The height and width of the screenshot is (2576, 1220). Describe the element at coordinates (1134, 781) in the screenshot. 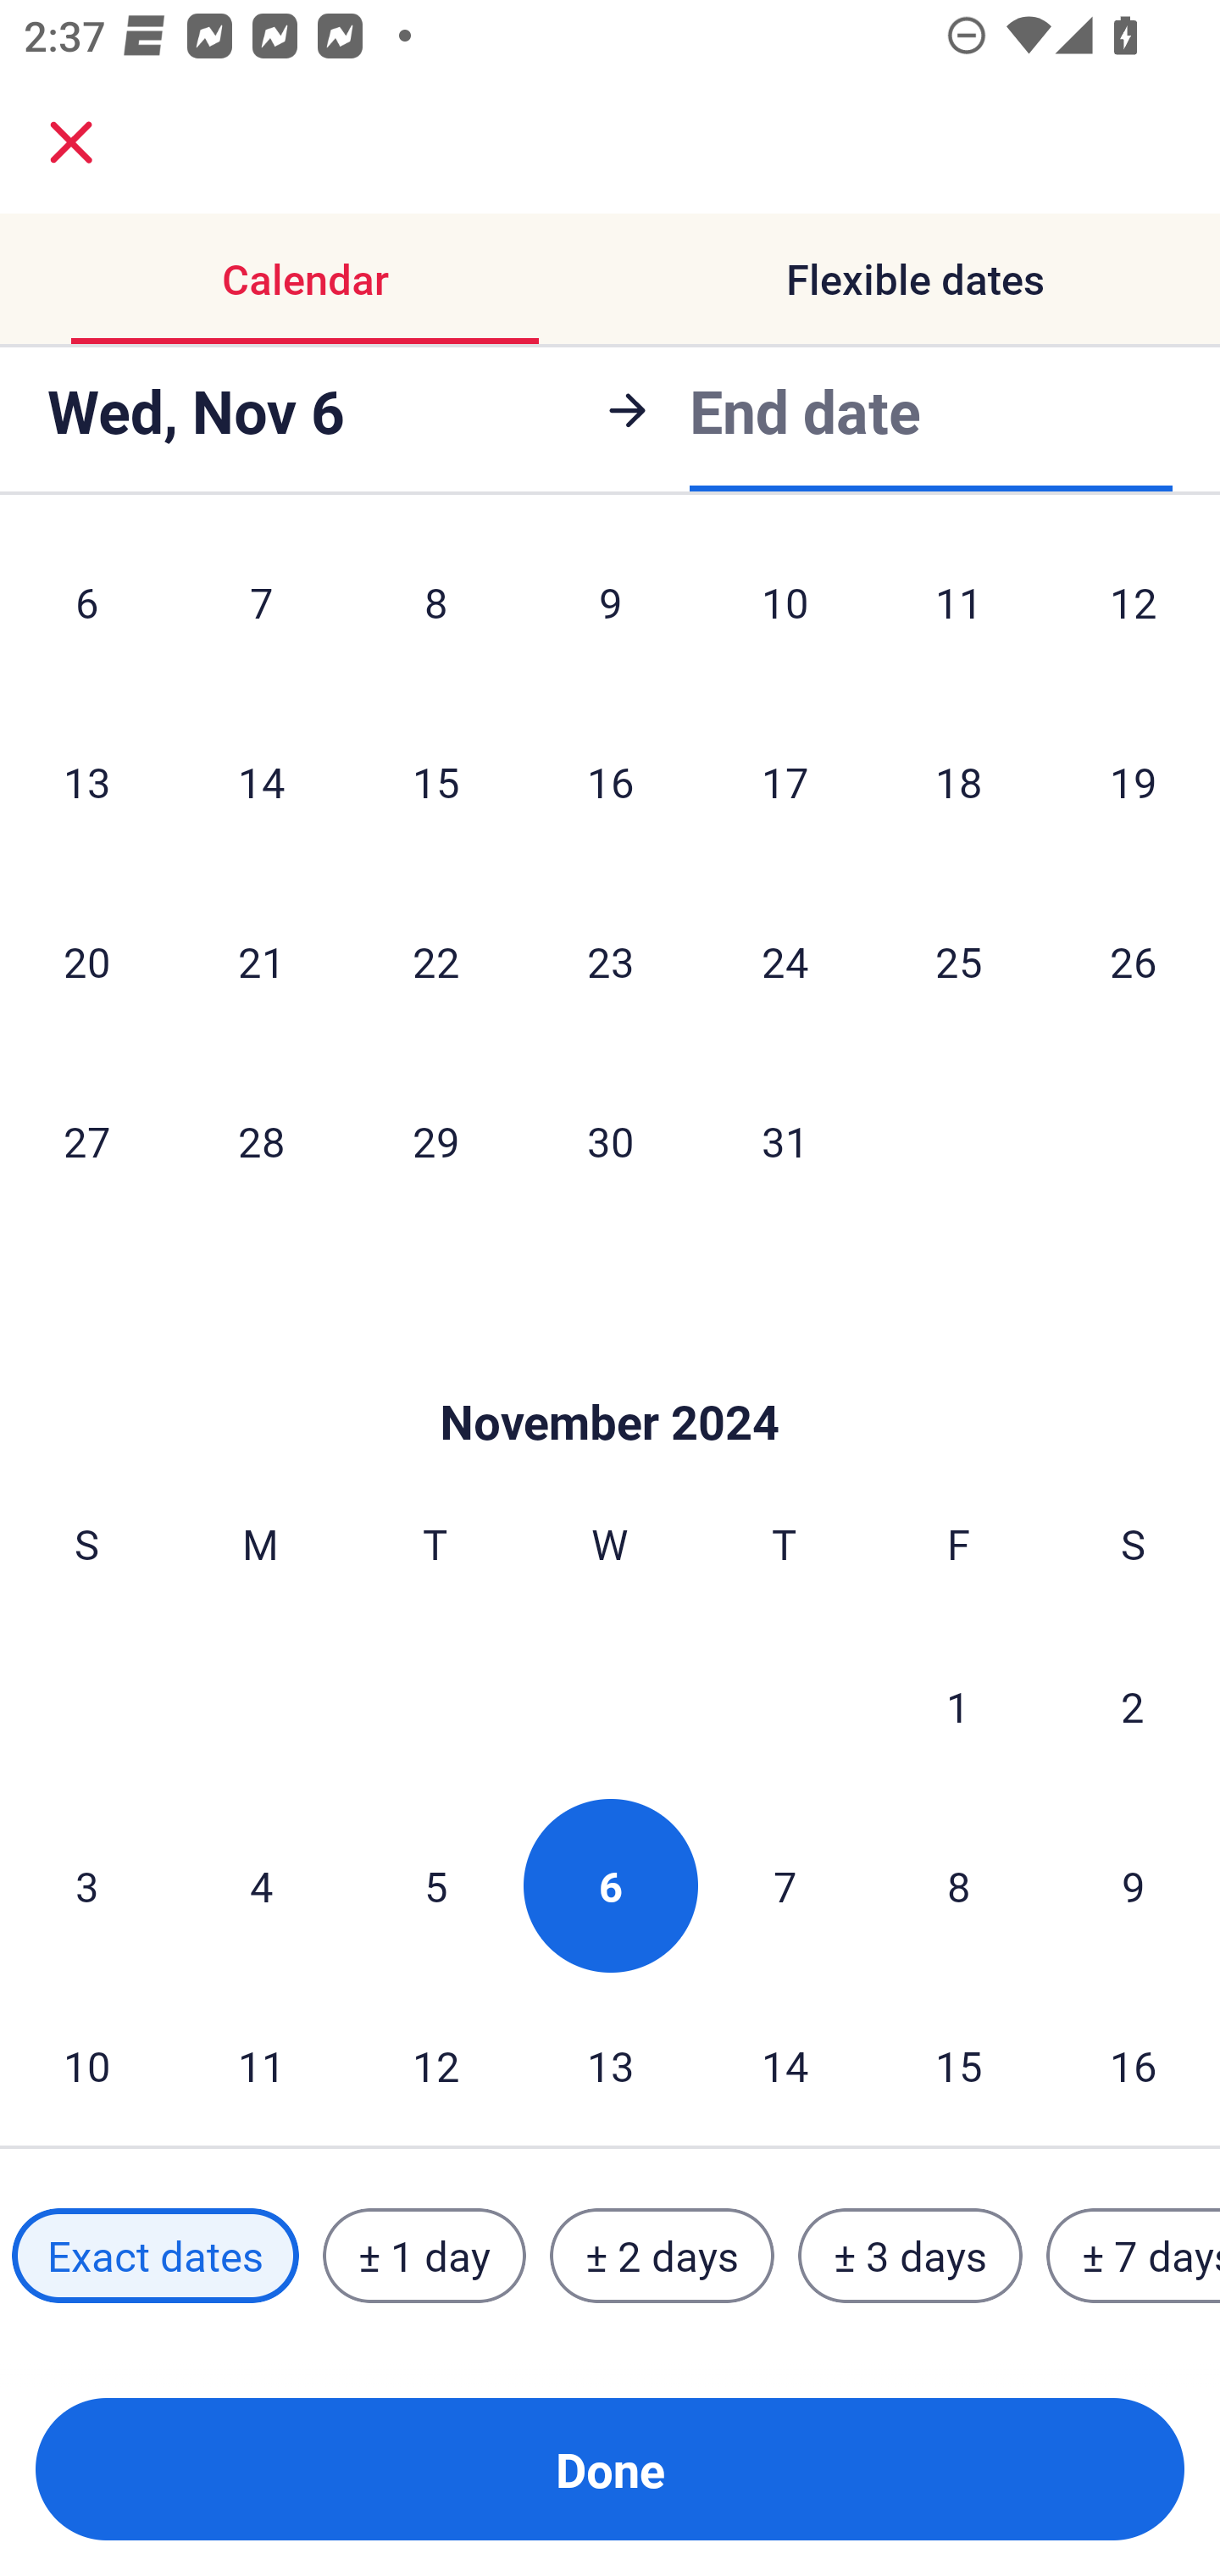

I see `19 Saturday, October 19, 2024` at that location.